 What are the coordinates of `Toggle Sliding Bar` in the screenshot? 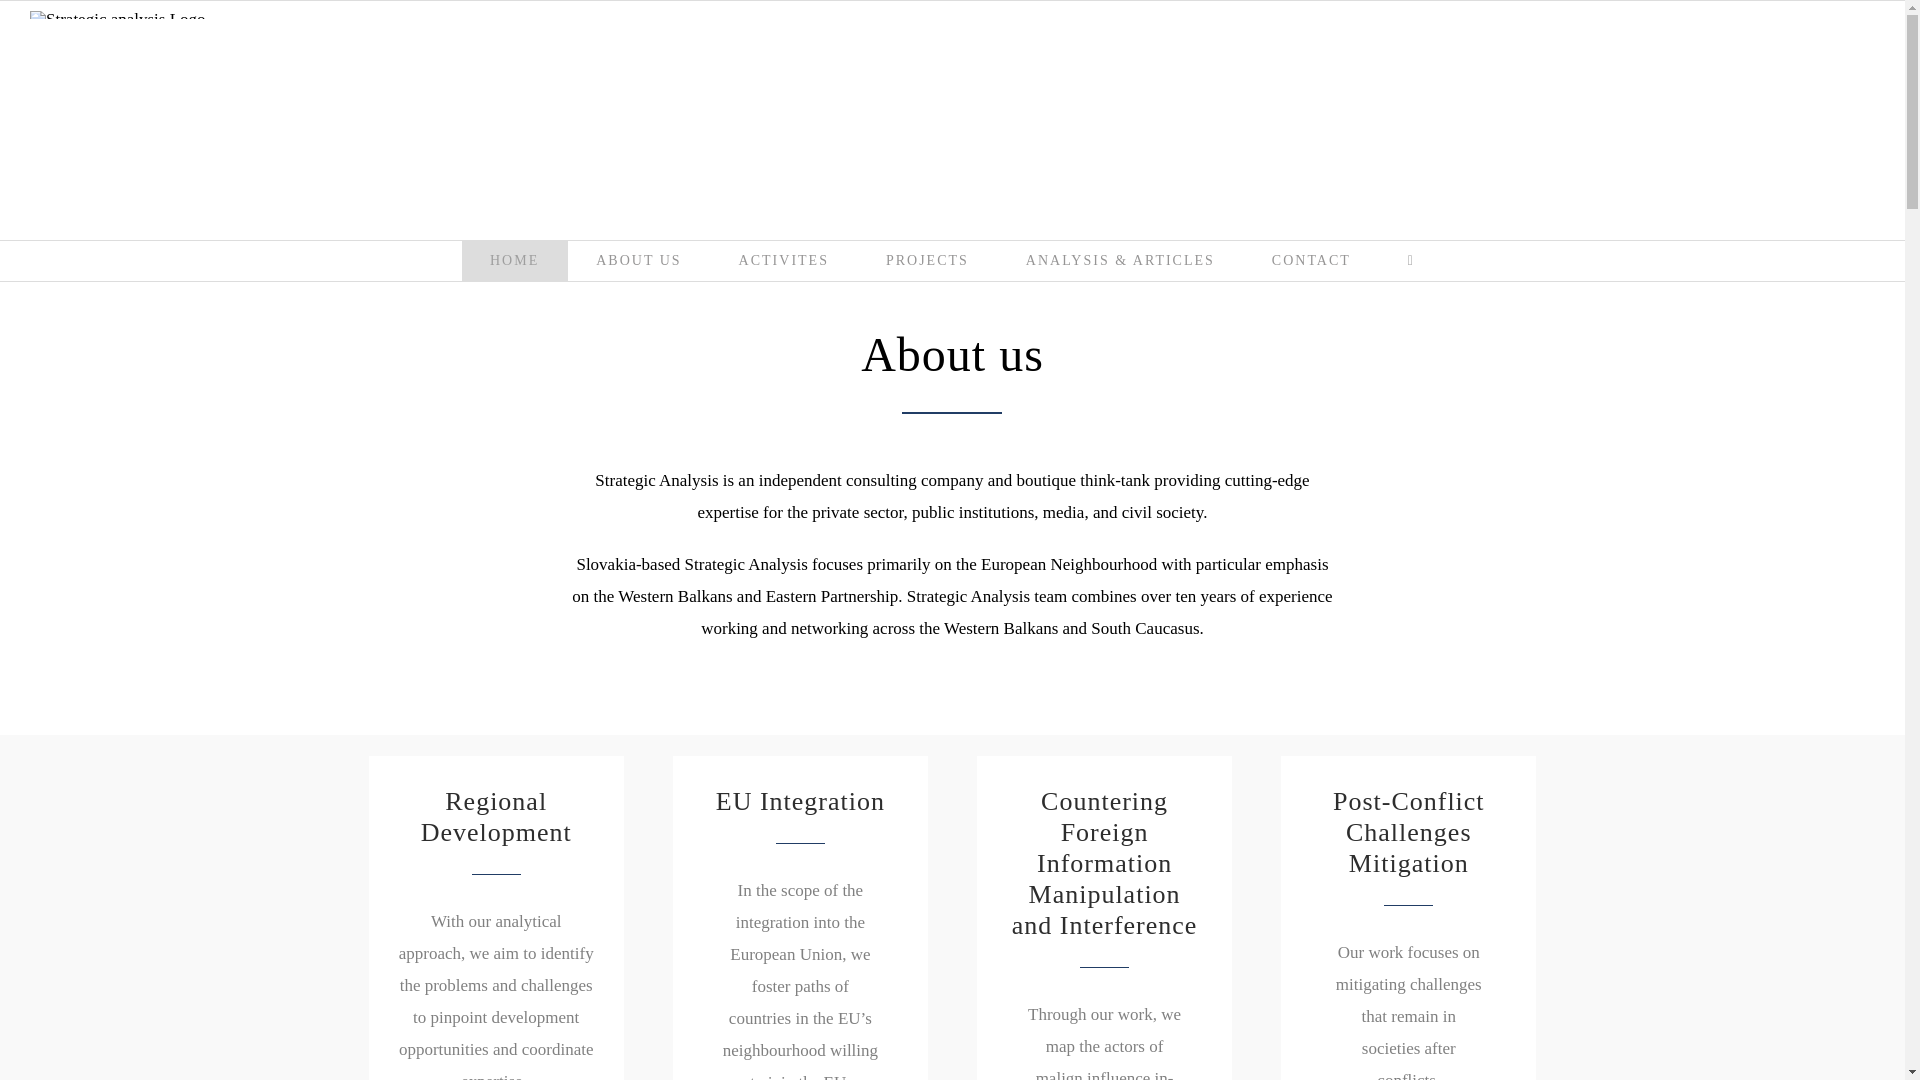 It's located at (1410, 260).